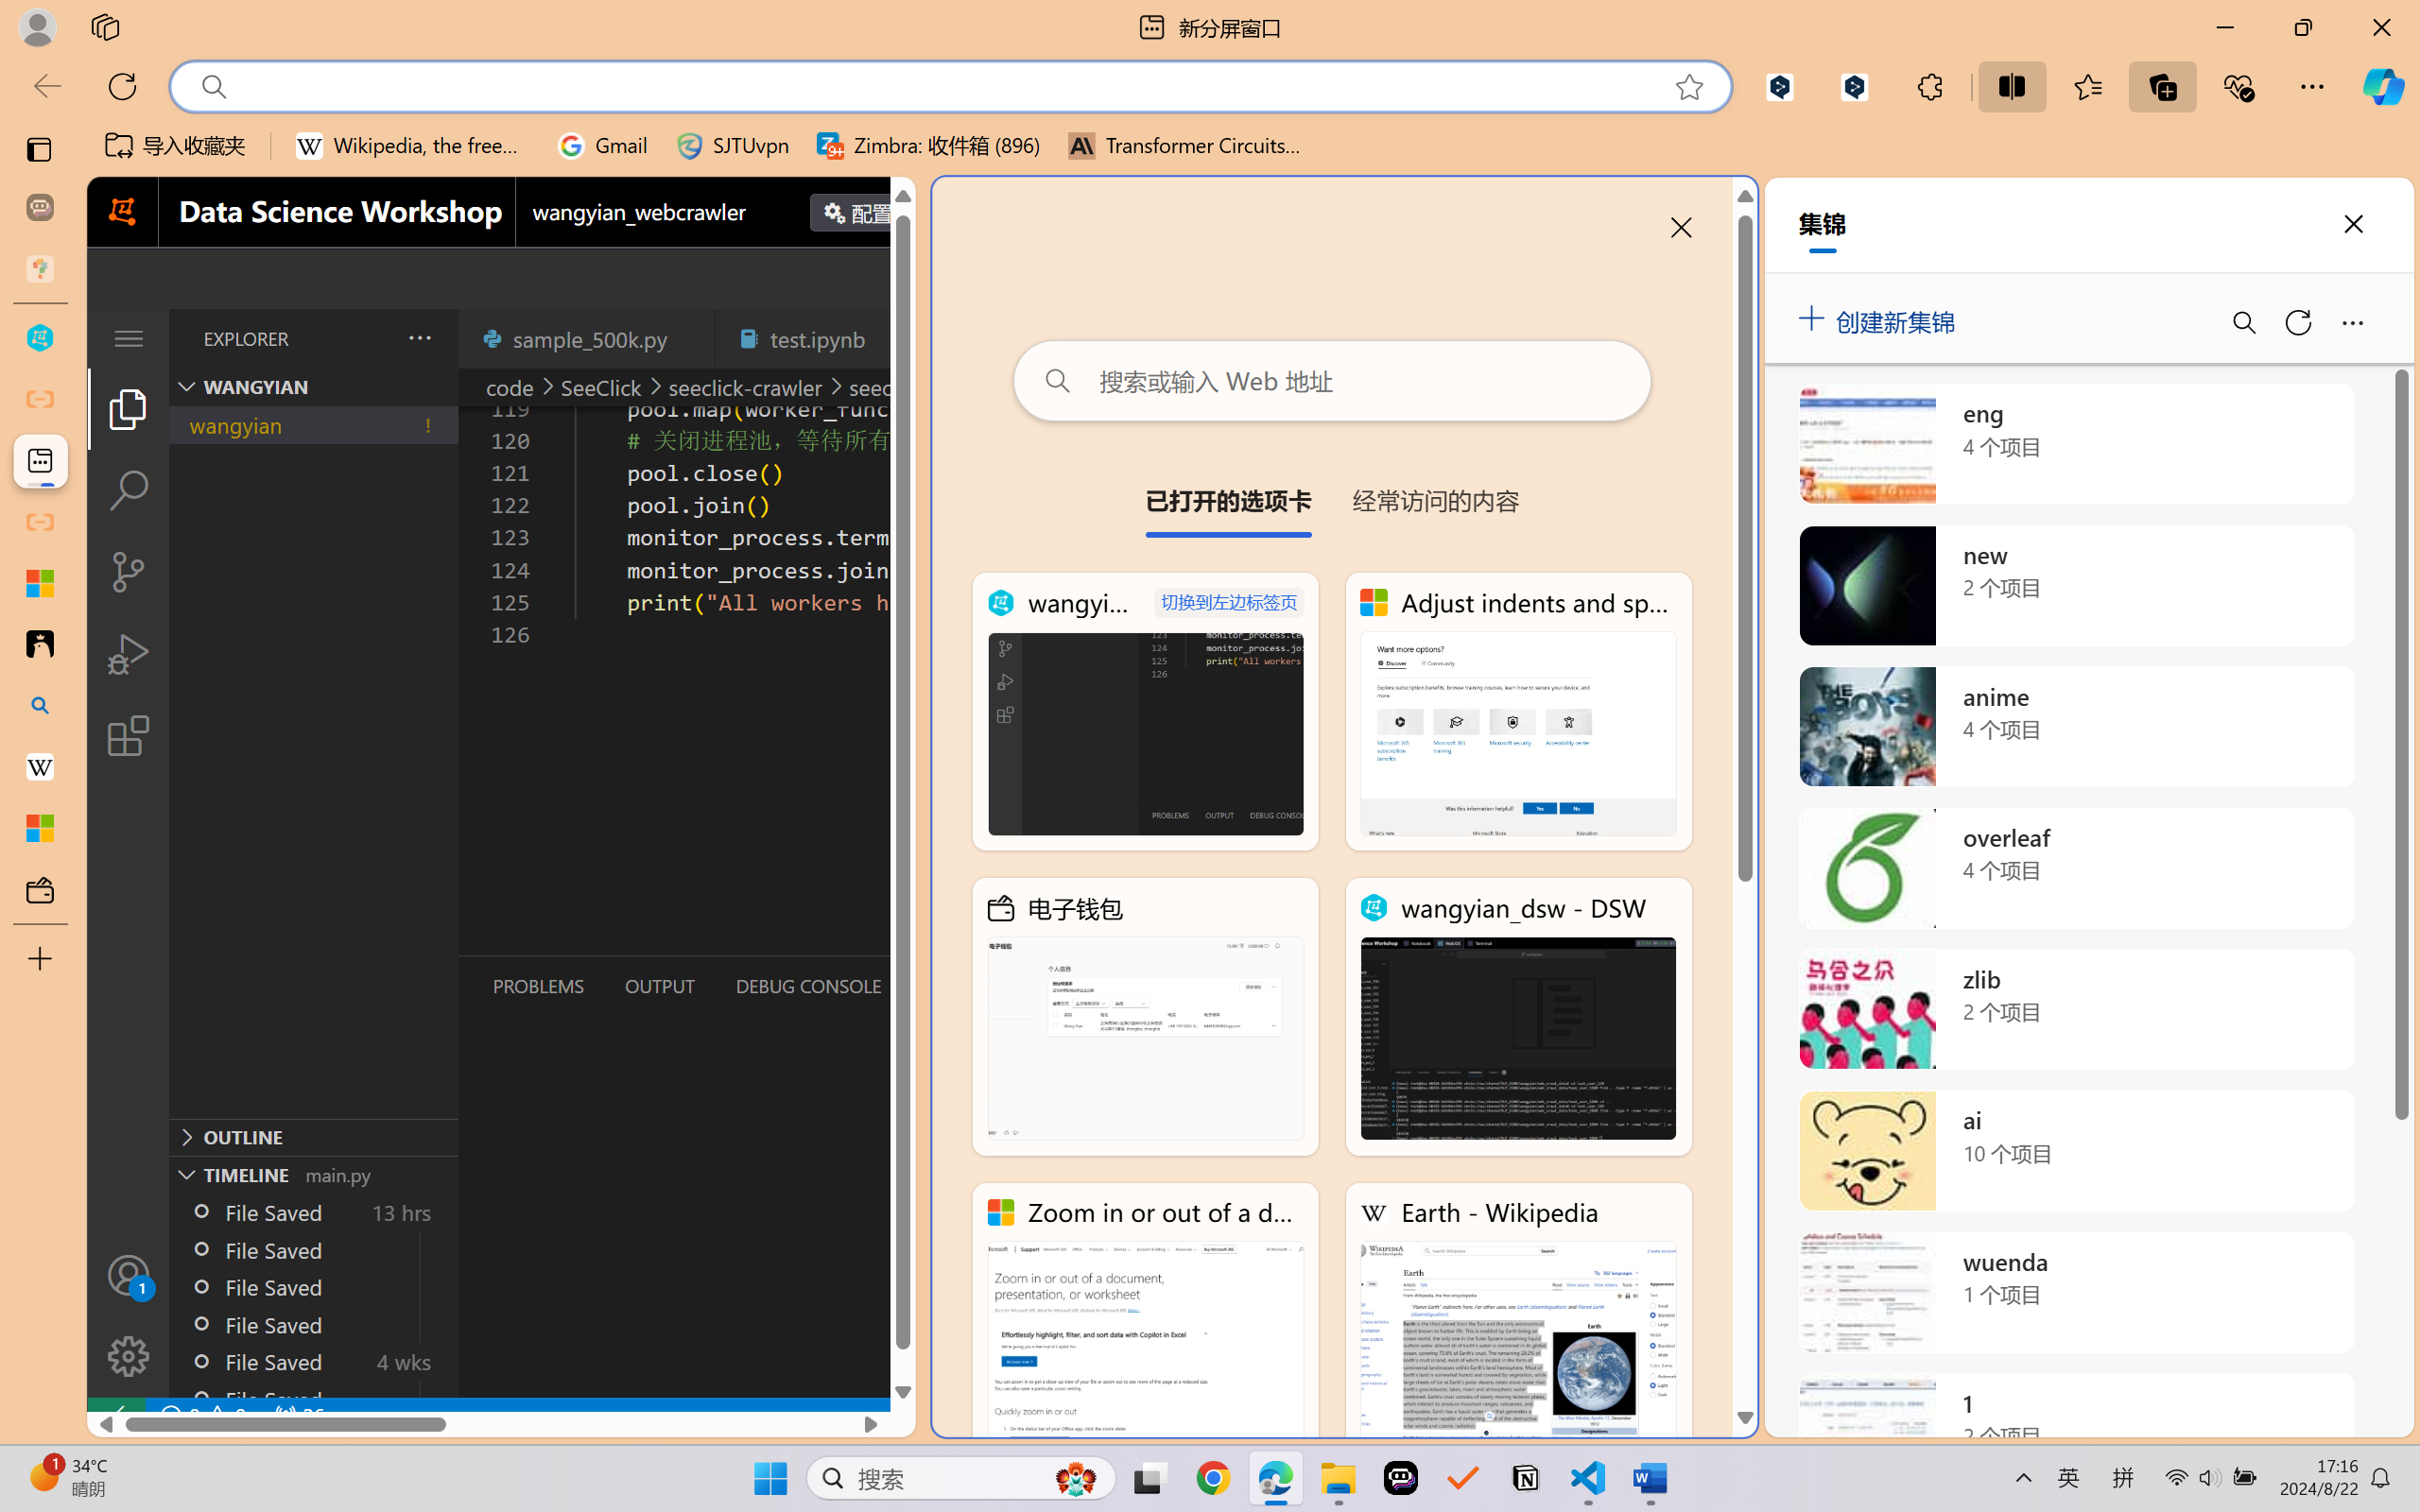 This screenshot has height=1512, width=2420. What do you see at coordinates (40, 583) in the screenshot?
I see `Adjust indents and spacing - Microsoft Support` at bounding box center [40, 583].